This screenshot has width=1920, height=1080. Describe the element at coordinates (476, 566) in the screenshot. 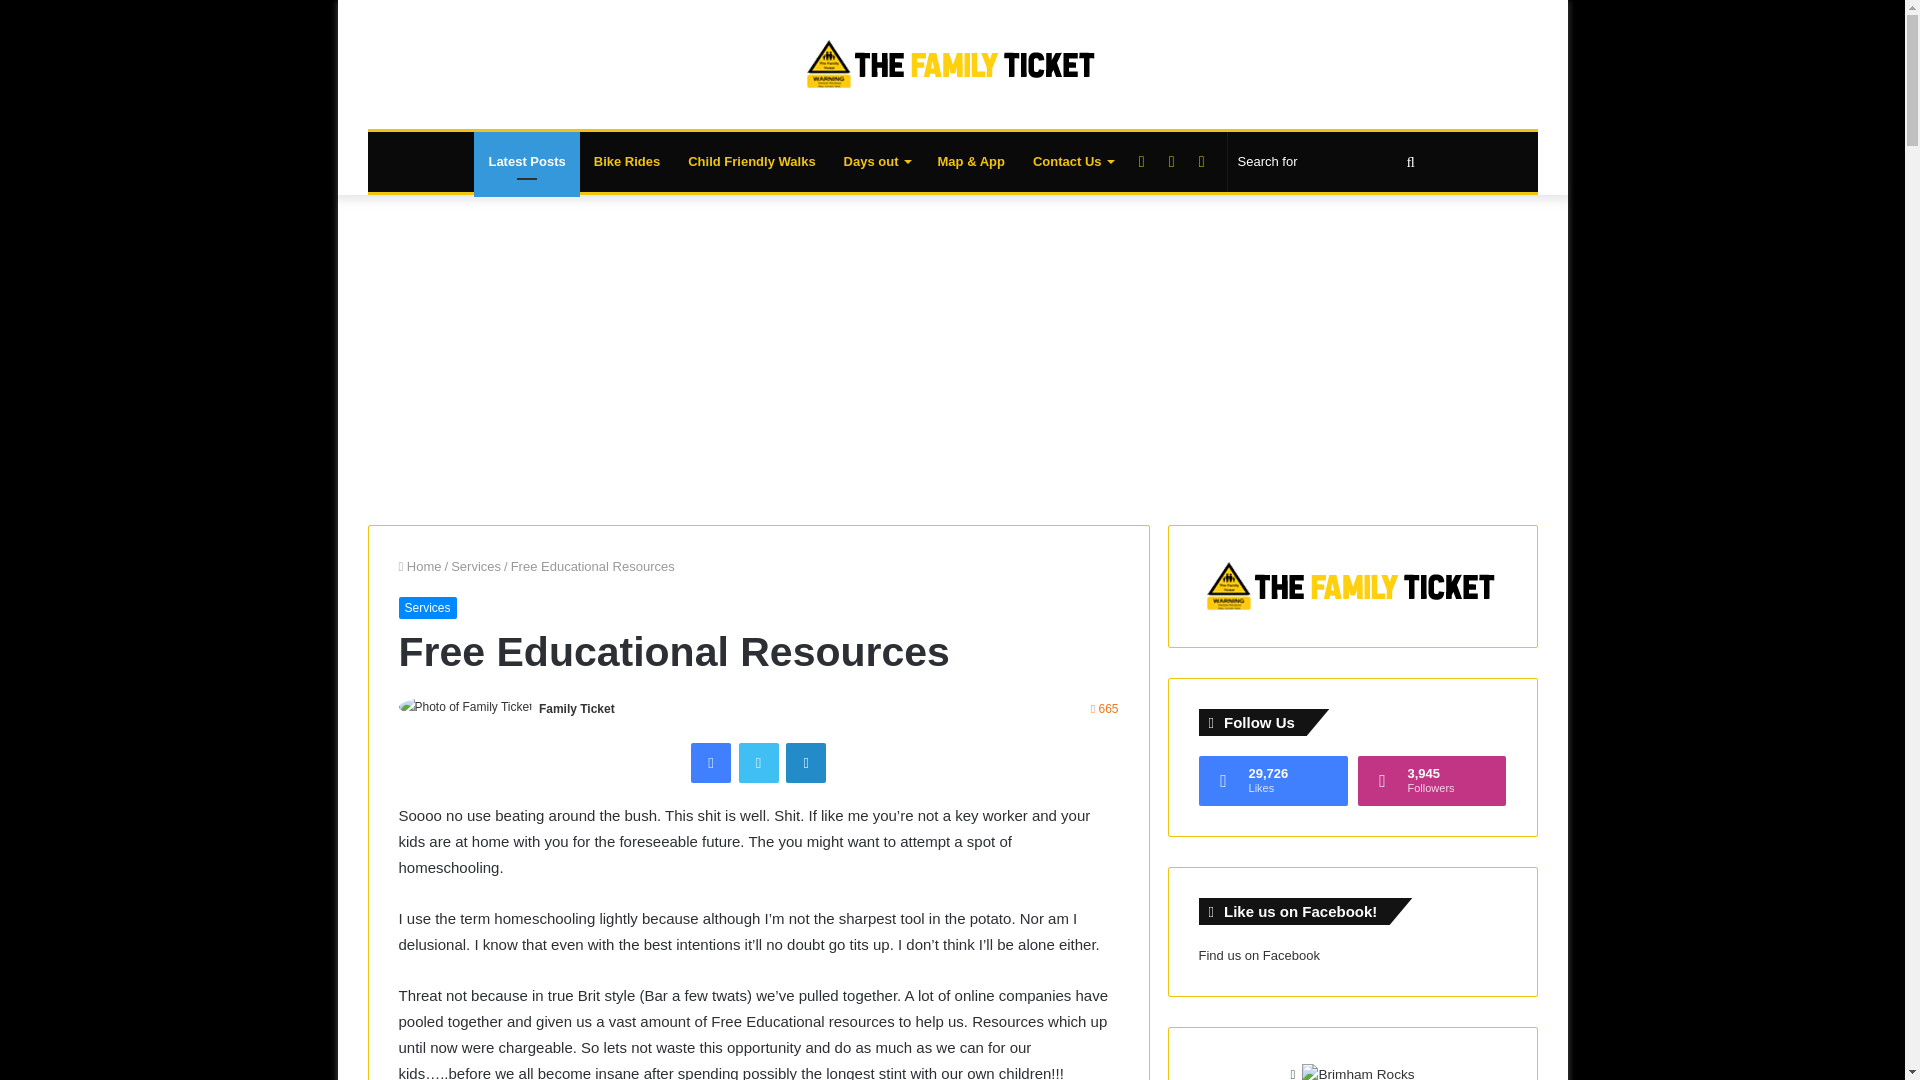

I see `Services` at that location.